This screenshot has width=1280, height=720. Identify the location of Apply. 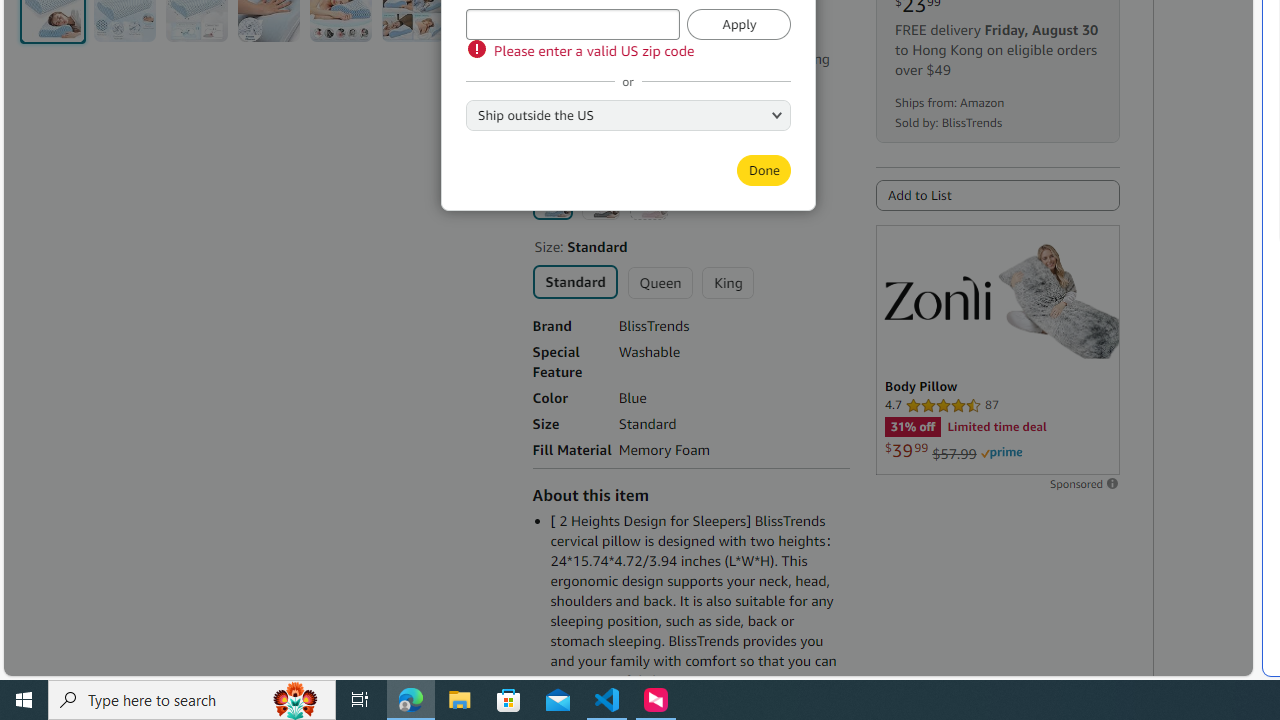
(739, 24).